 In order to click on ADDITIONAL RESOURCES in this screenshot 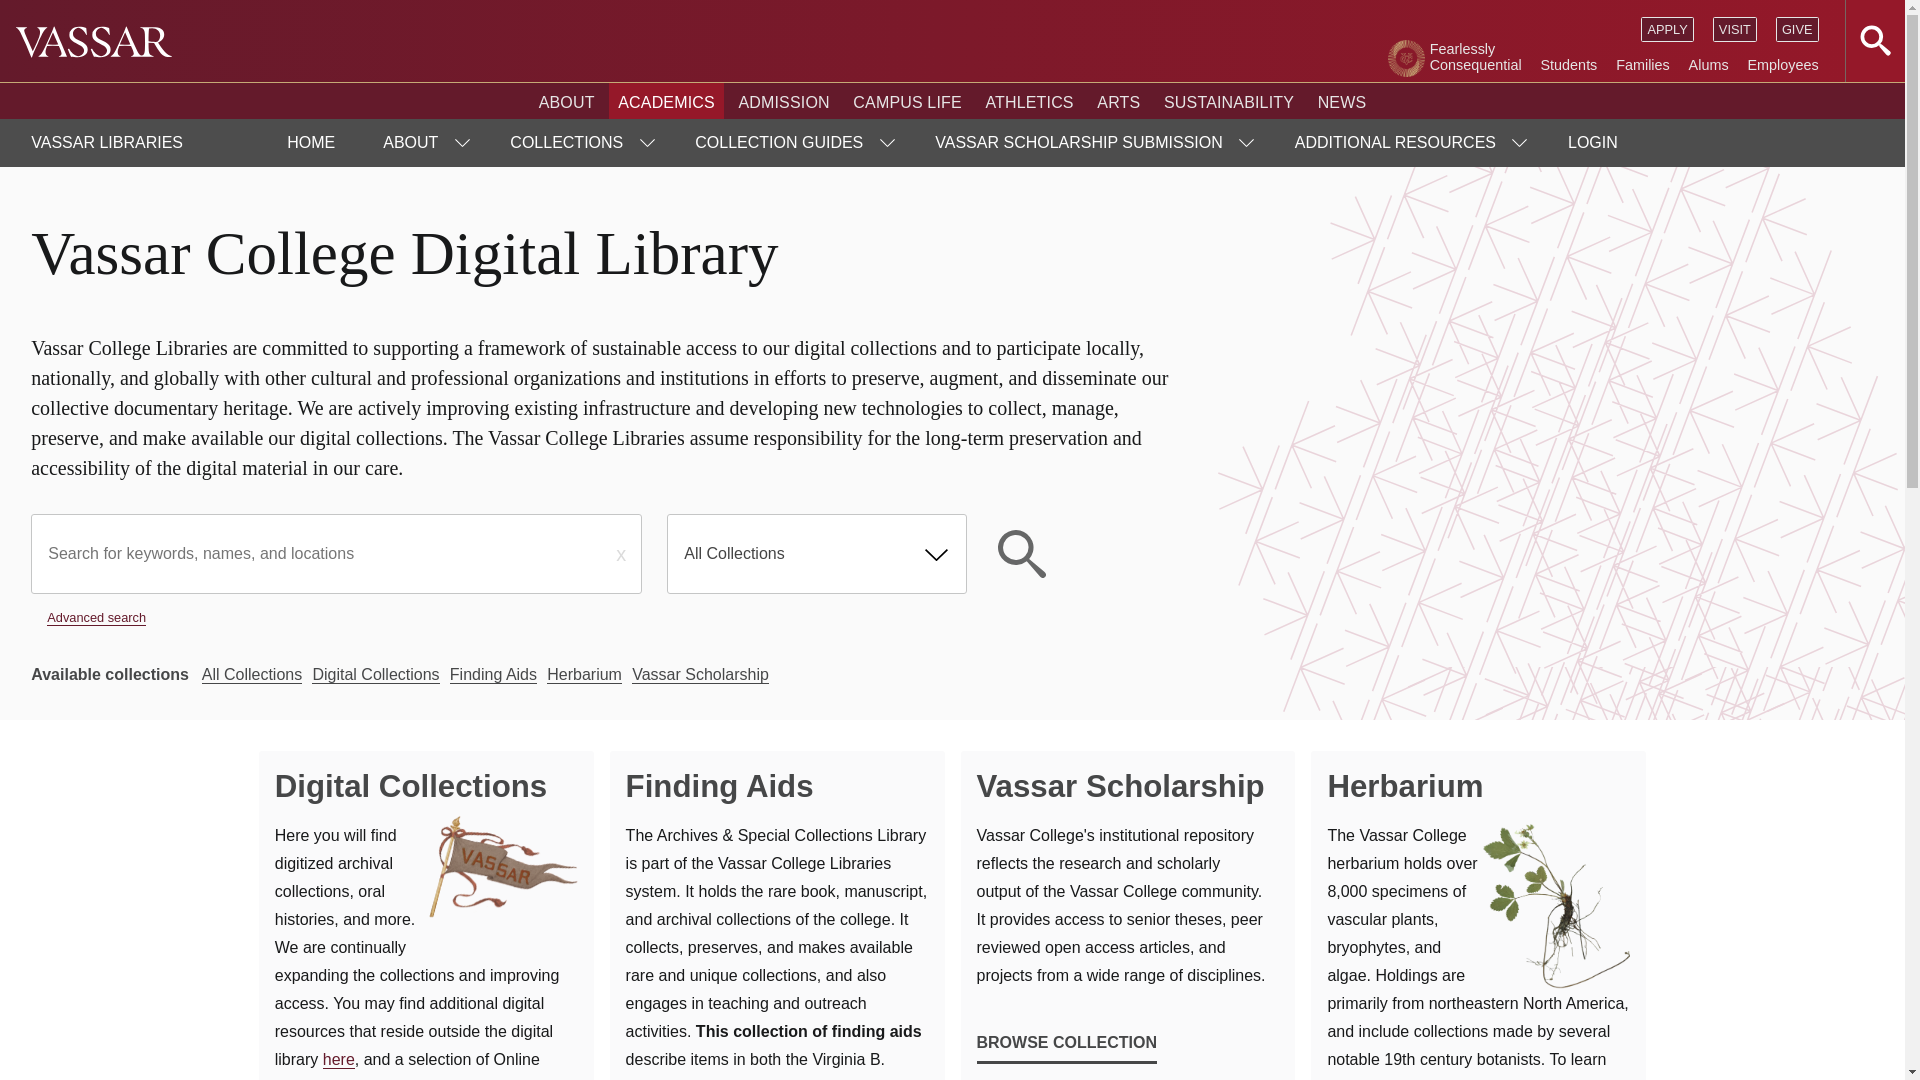, I will do `click(1407, 142)`.